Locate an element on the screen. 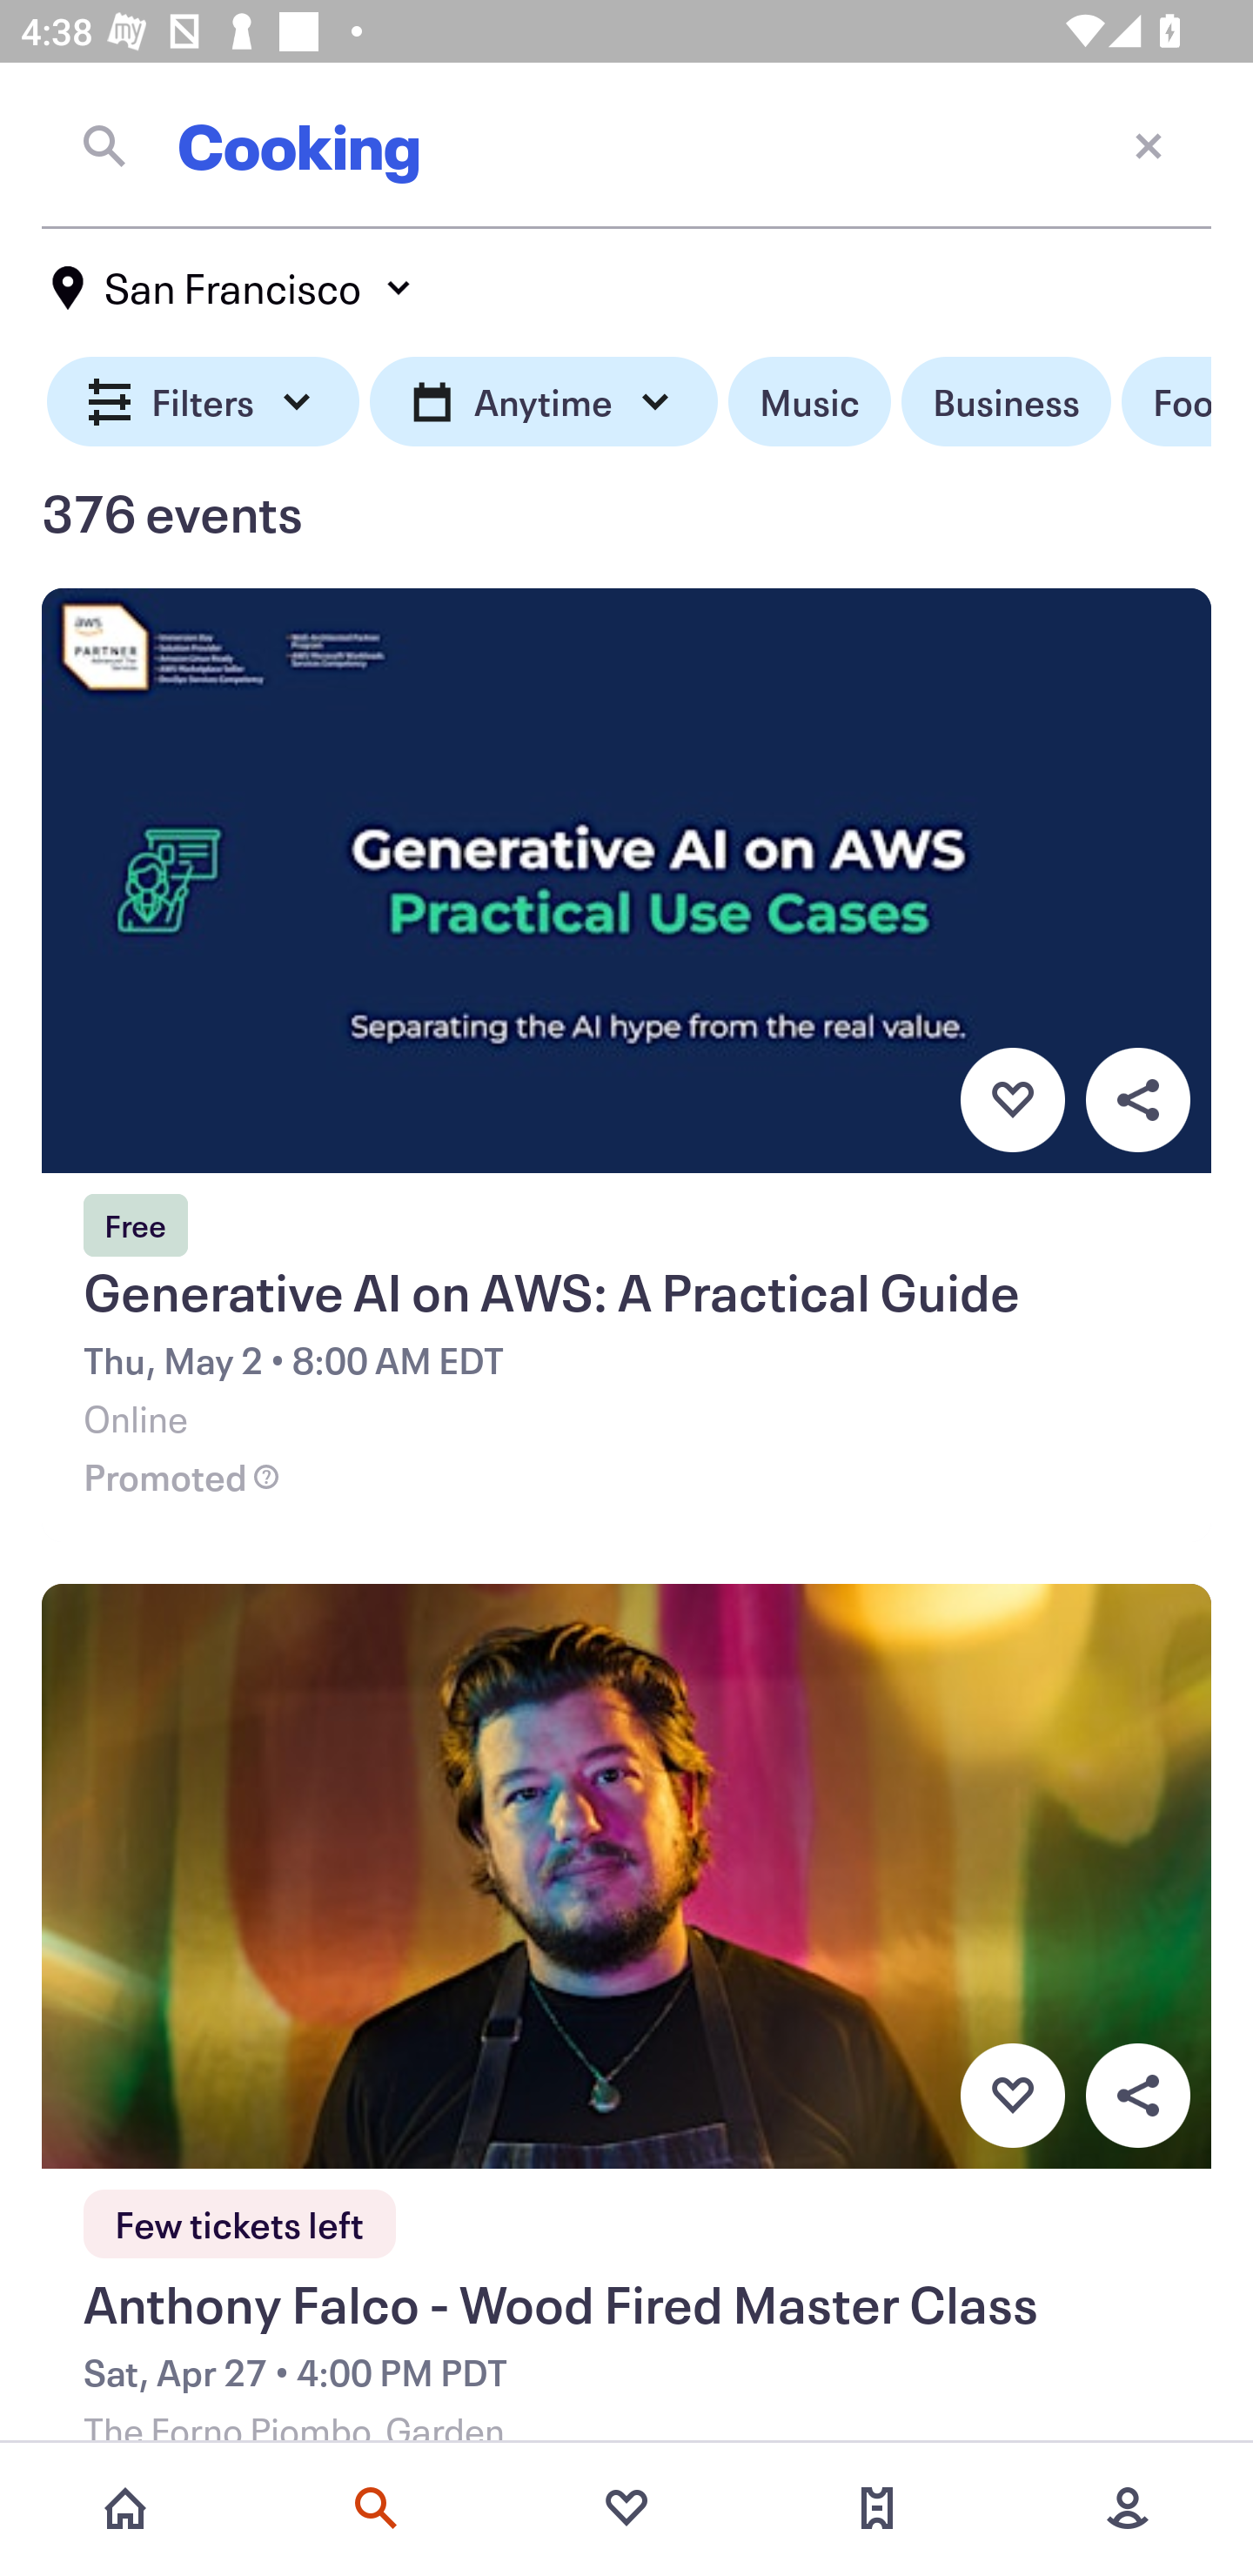 The width and height of the screenshot is (1253, 2576). Search events is located at coordinates (376, 2508).